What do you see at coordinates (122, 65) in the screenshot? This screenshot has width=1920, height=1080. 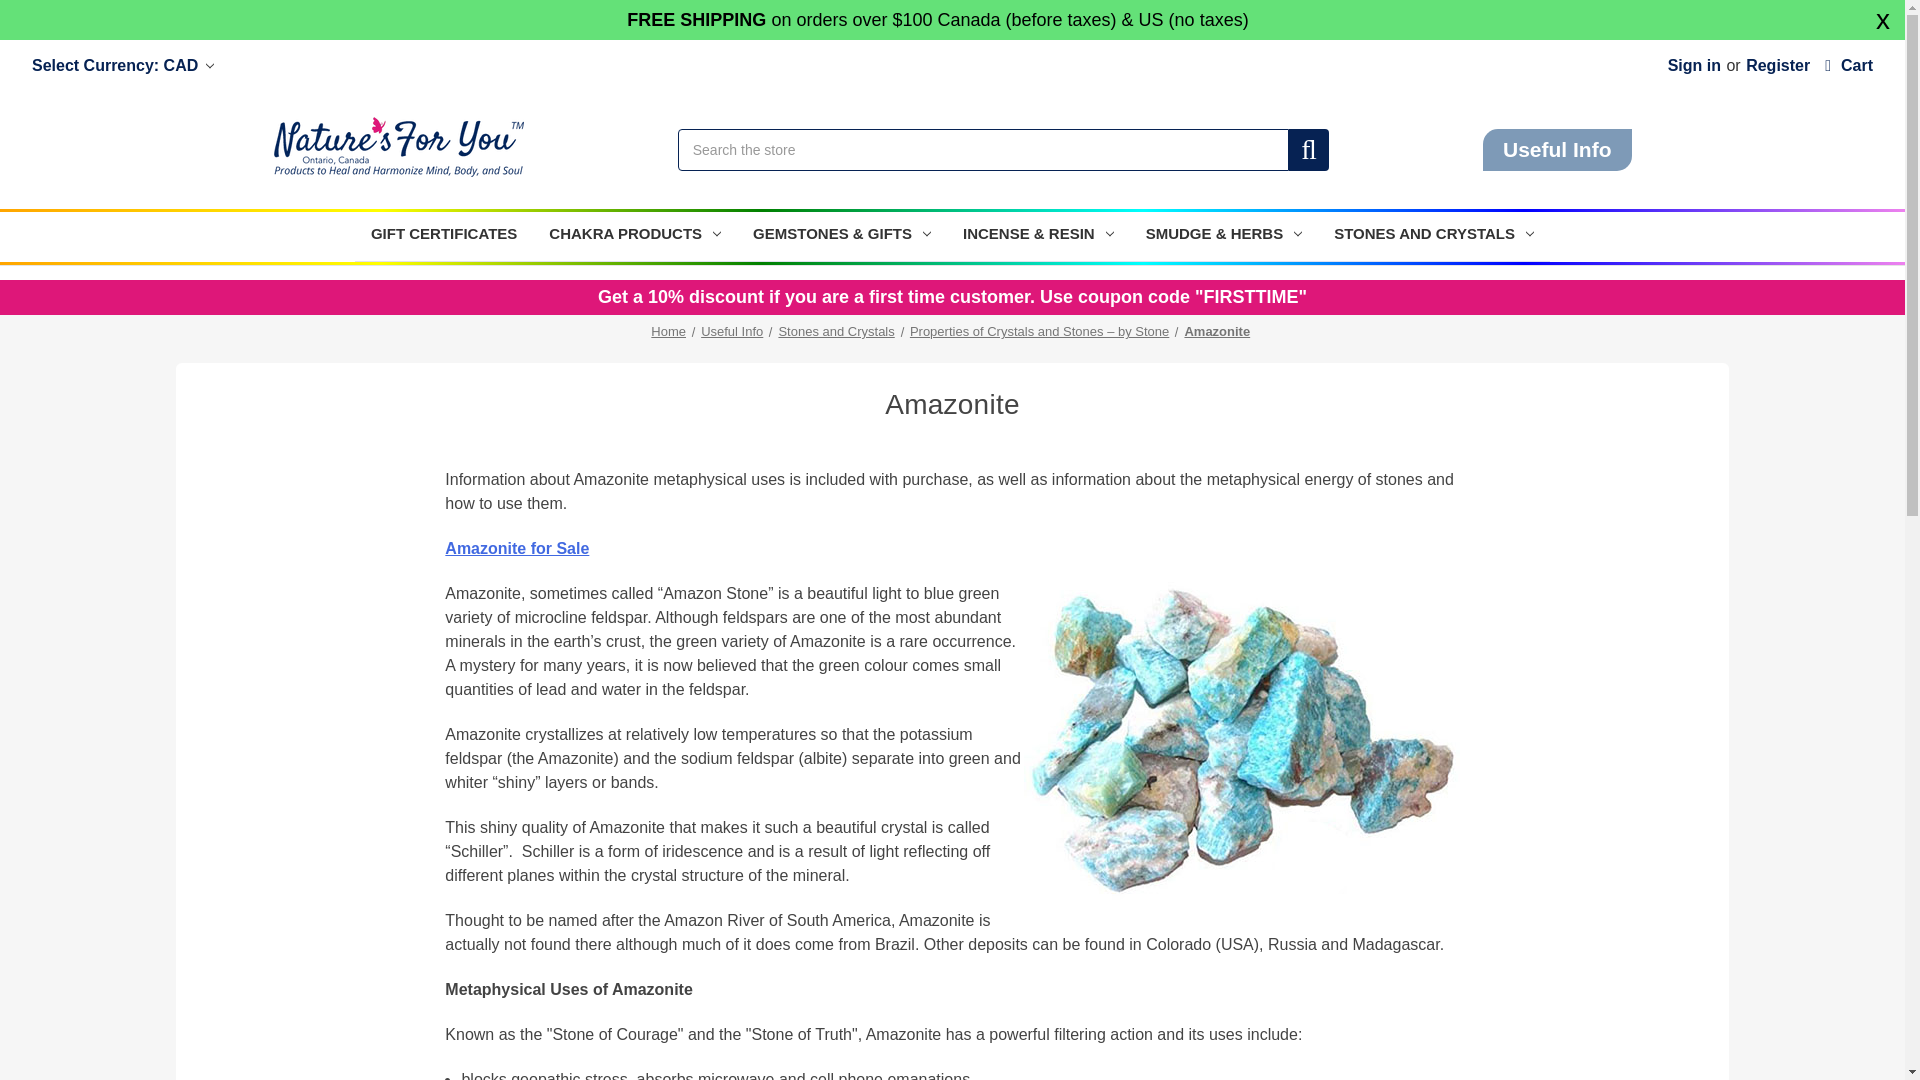 I see `Select Currency: CAD` at bounding box center [122, 65].